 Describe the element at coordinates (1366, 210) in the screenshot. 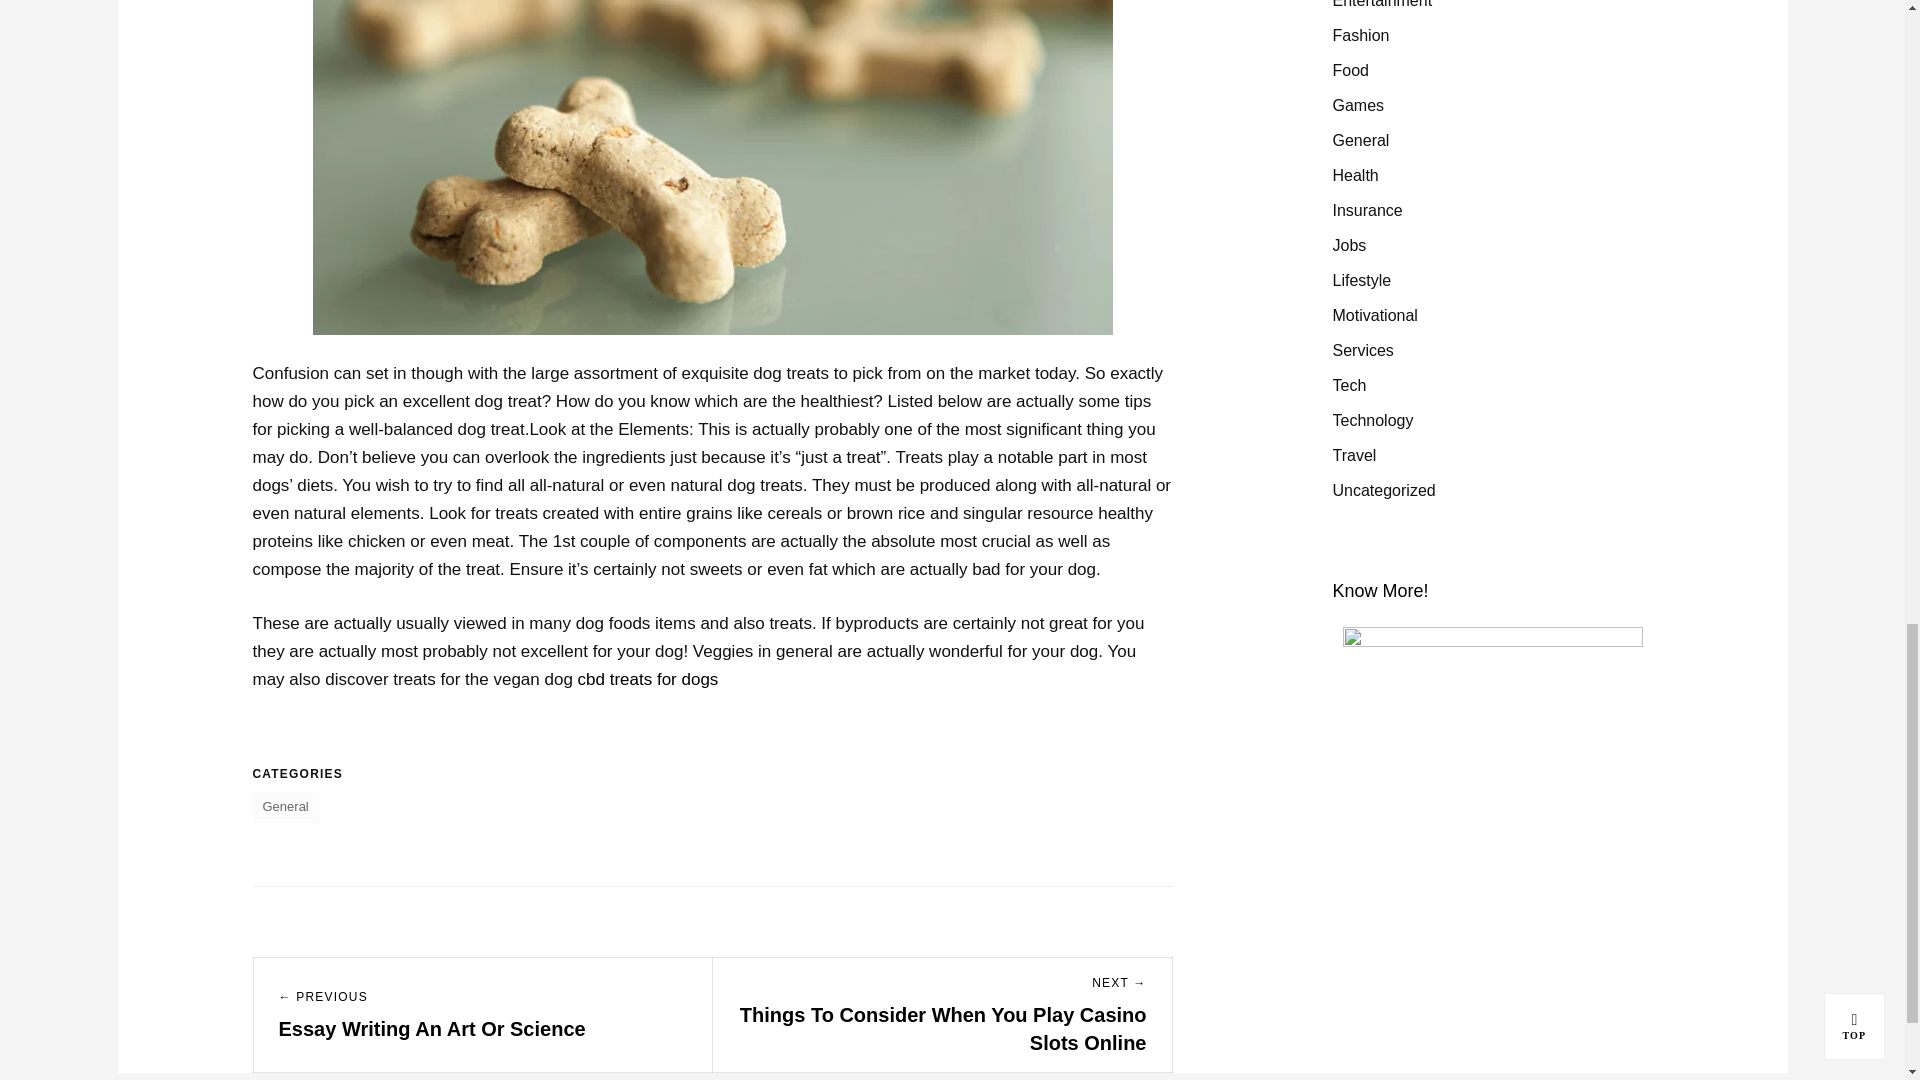

I see `Insurance` at that location.